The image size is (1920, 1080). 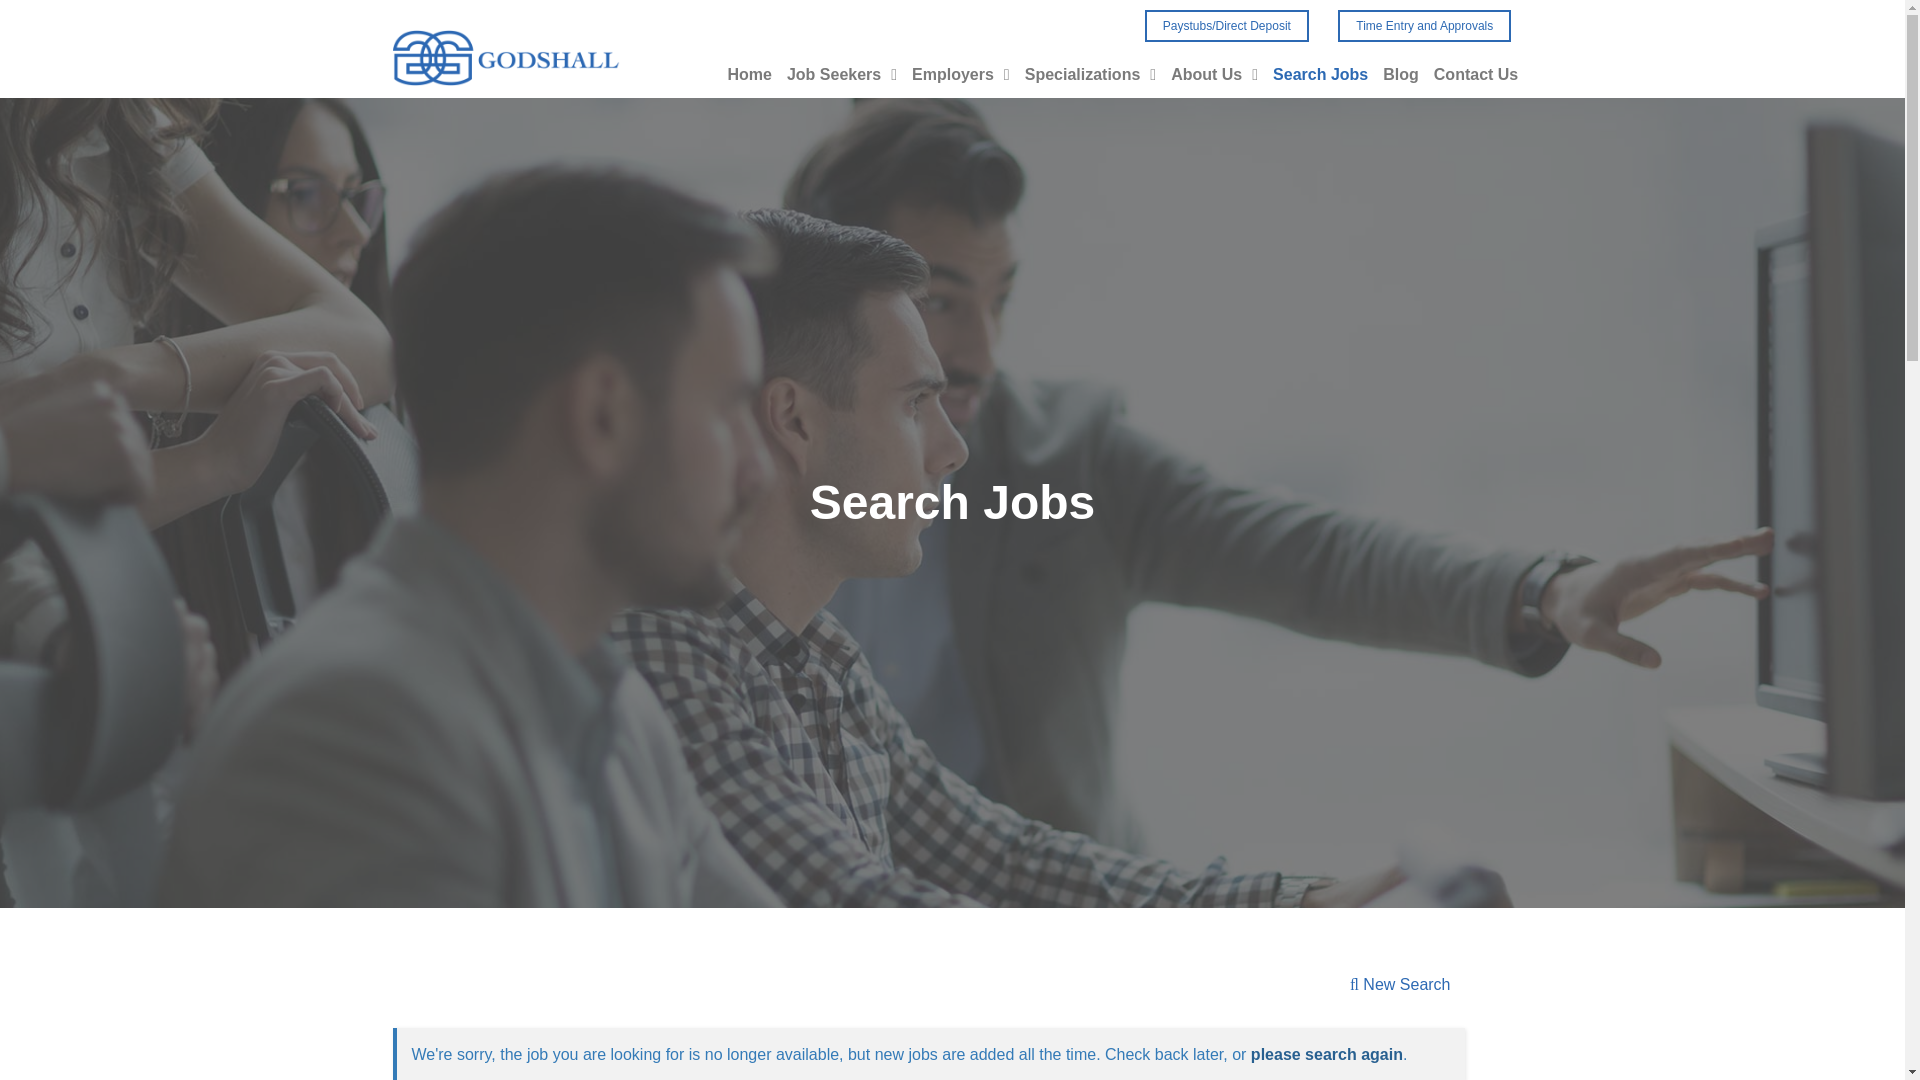 I want to click on Contact Us, so click(x=1476, y=74).